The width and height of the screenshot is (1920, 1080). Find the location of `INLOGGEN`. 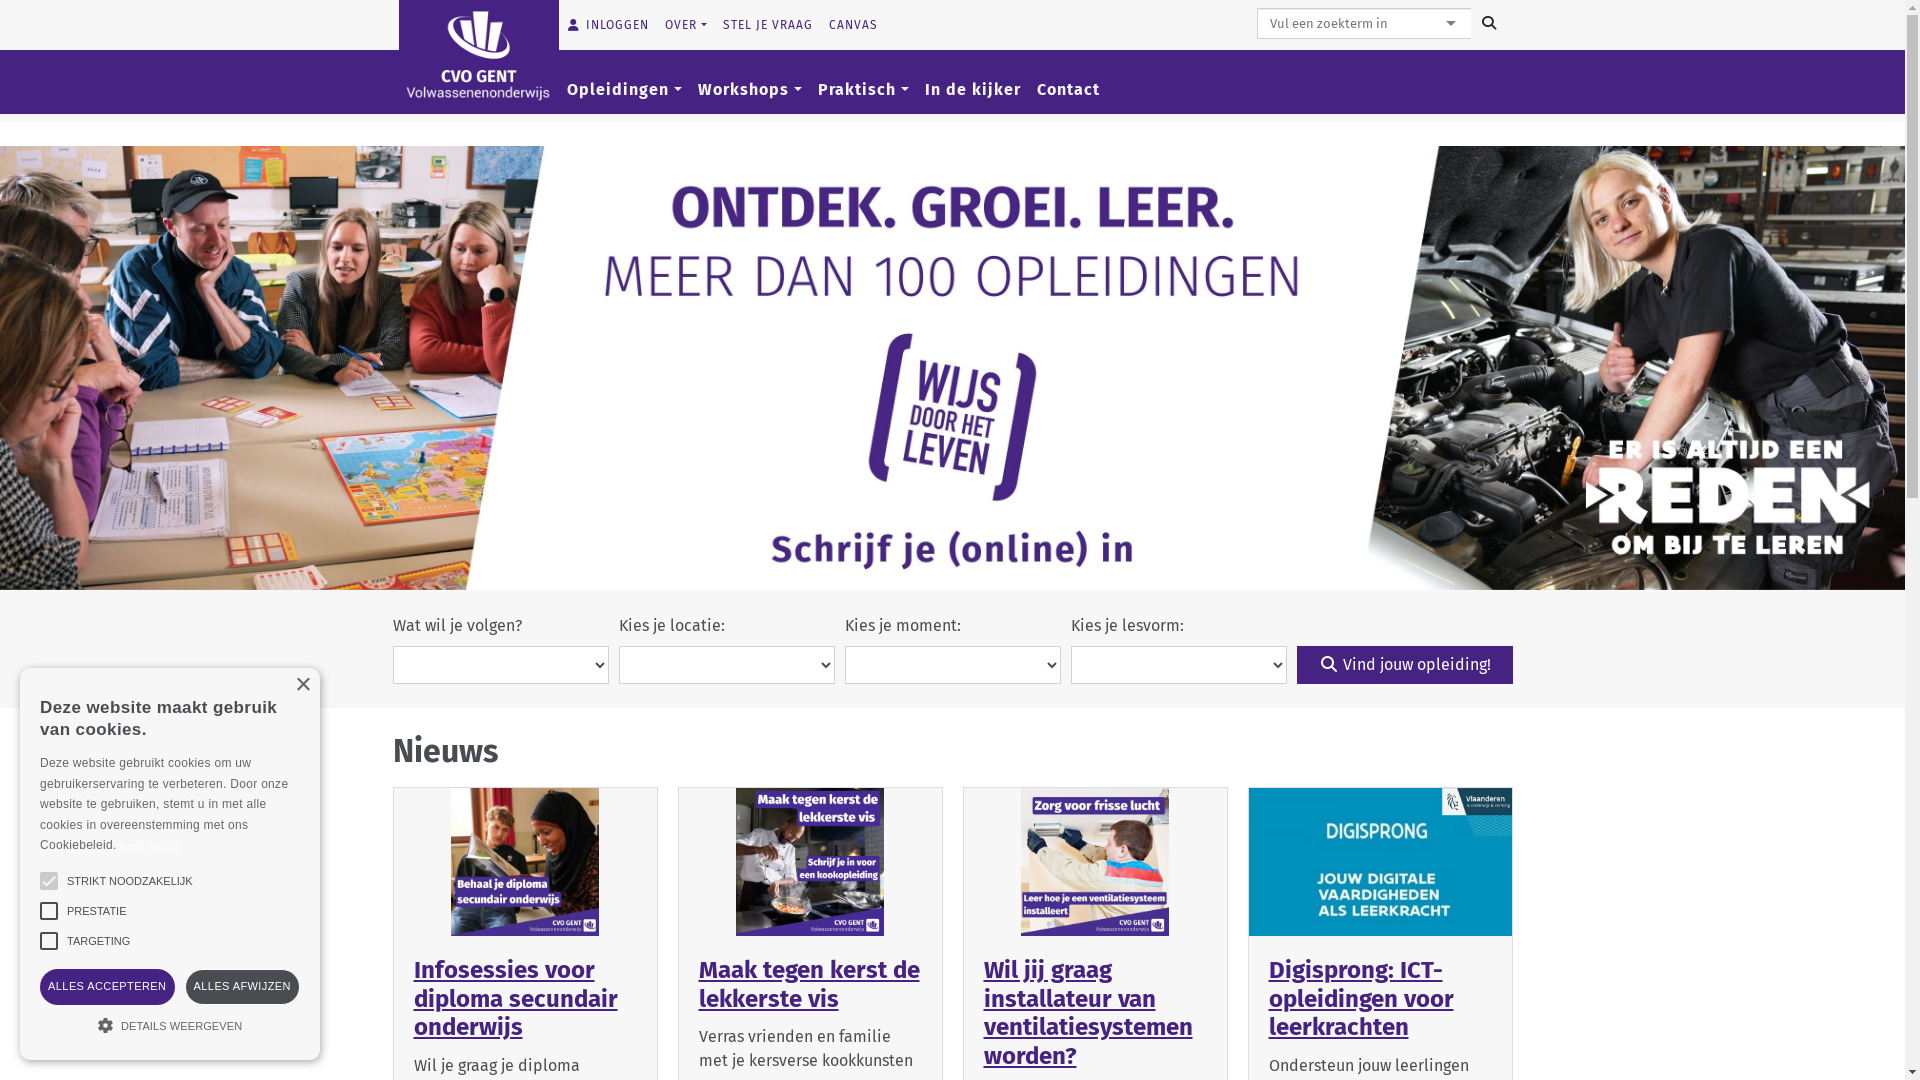

INLOGGEN is located at coordinates (607, 25).